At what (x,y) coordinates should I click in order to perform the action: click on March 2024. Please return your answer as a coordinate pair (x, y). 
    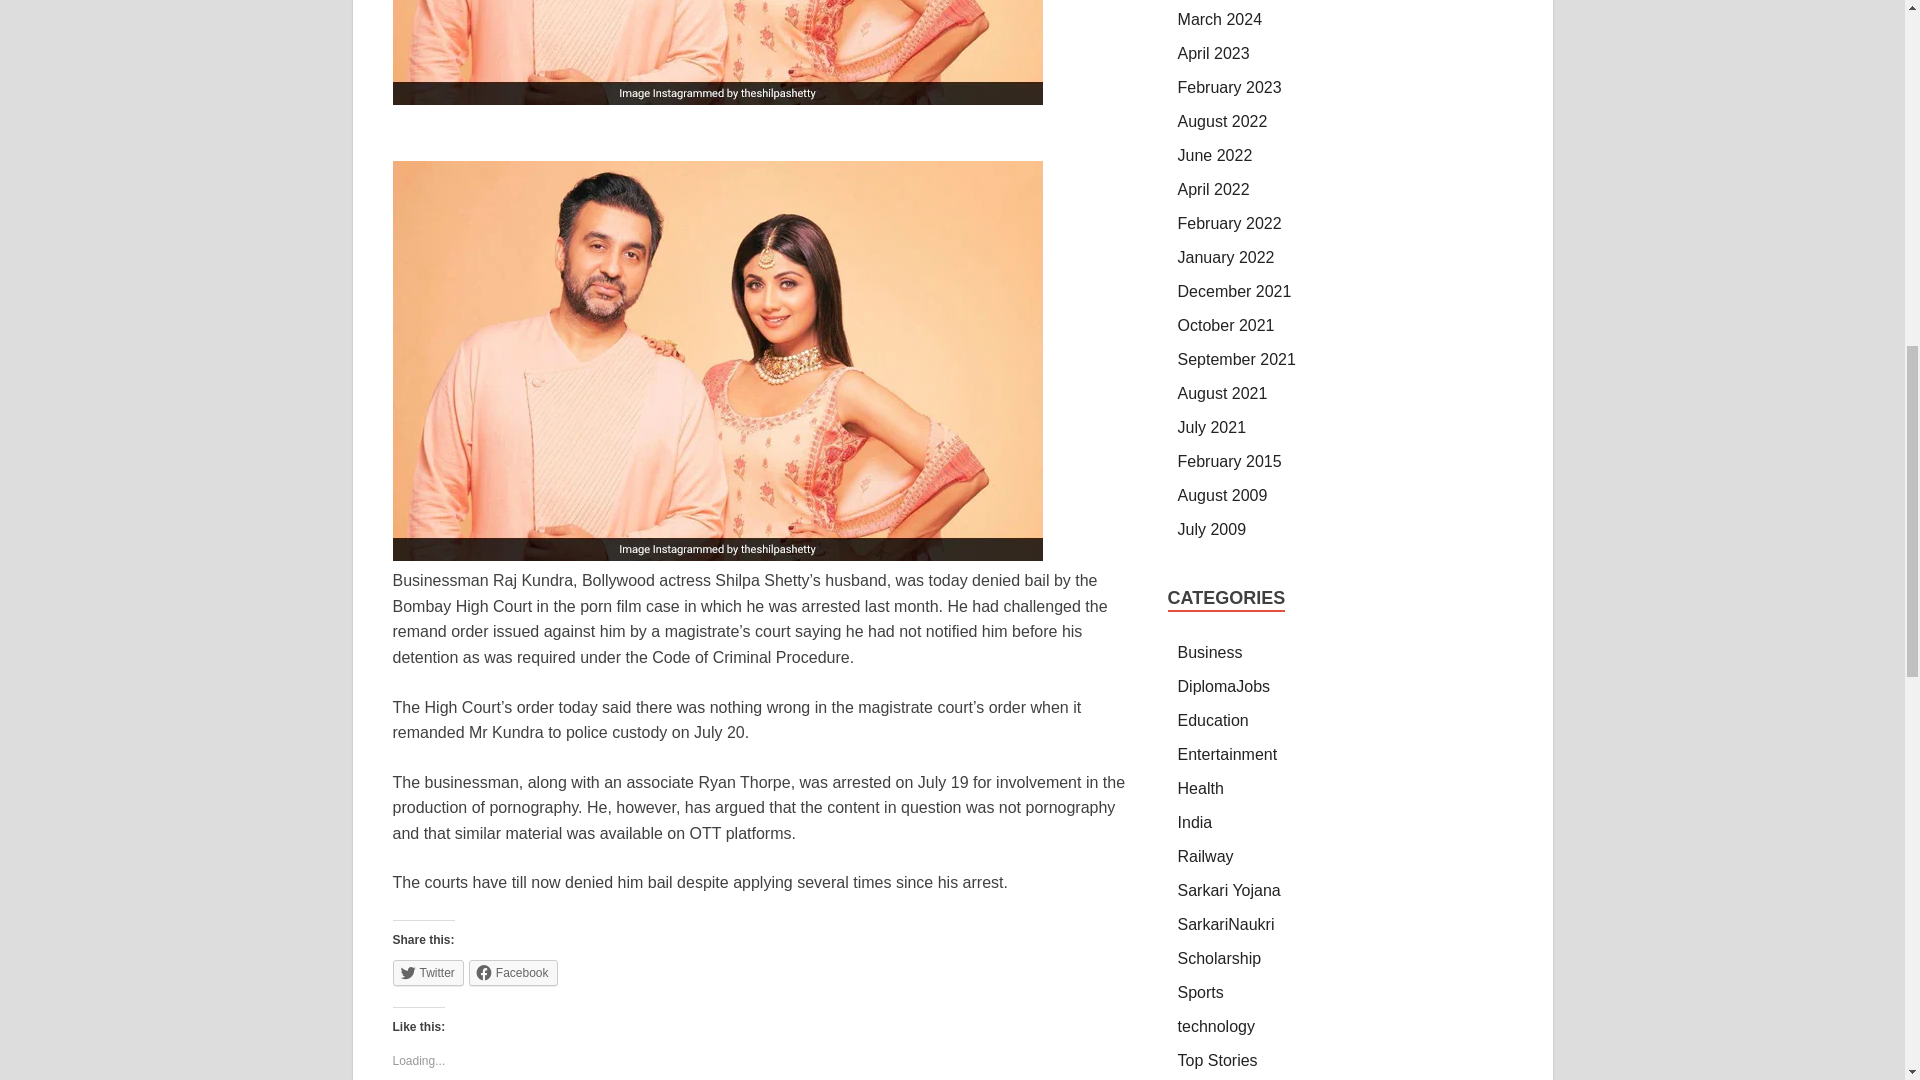
    Looking at the image, I should click on (1220, 19).